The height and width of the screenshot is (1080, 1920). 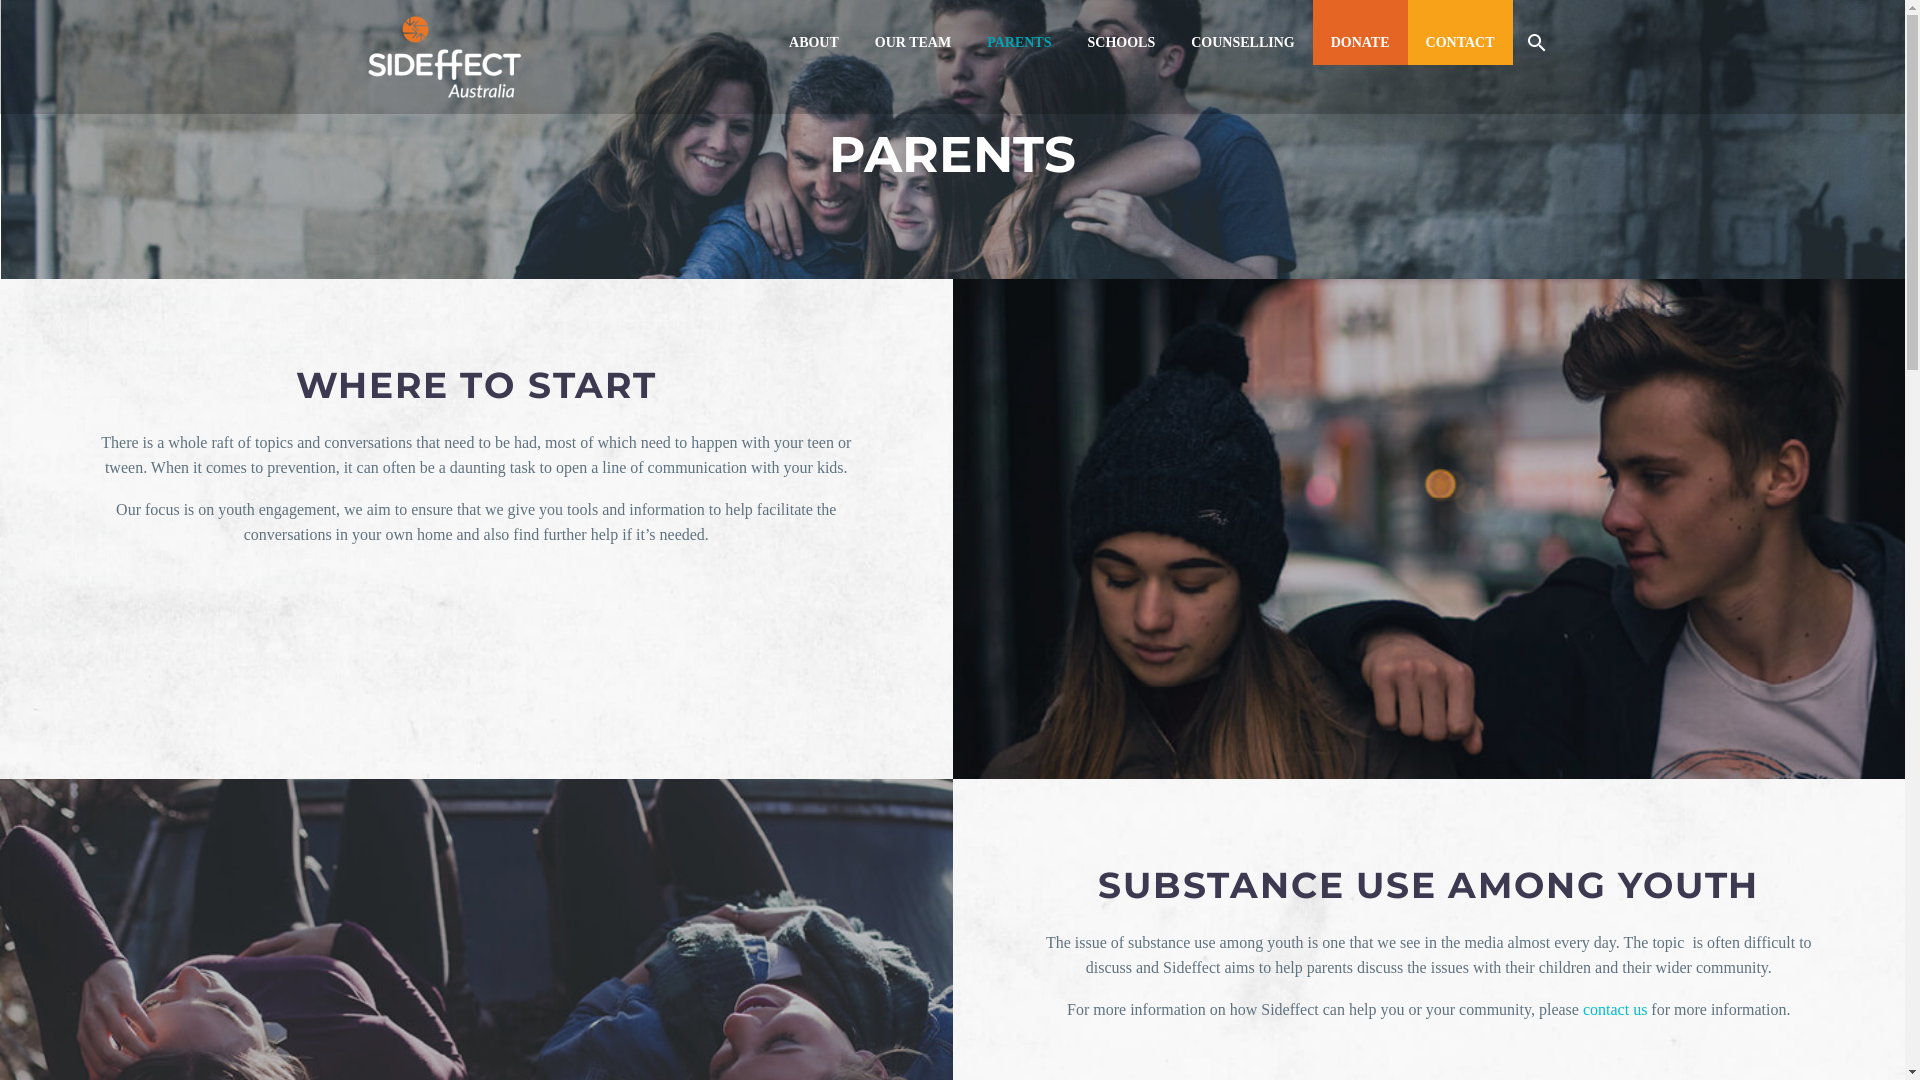 What do you see at coordinates (1121, 42) in the screenshot?
I see `SCHOOLS` at bounding box center [1121, 42].